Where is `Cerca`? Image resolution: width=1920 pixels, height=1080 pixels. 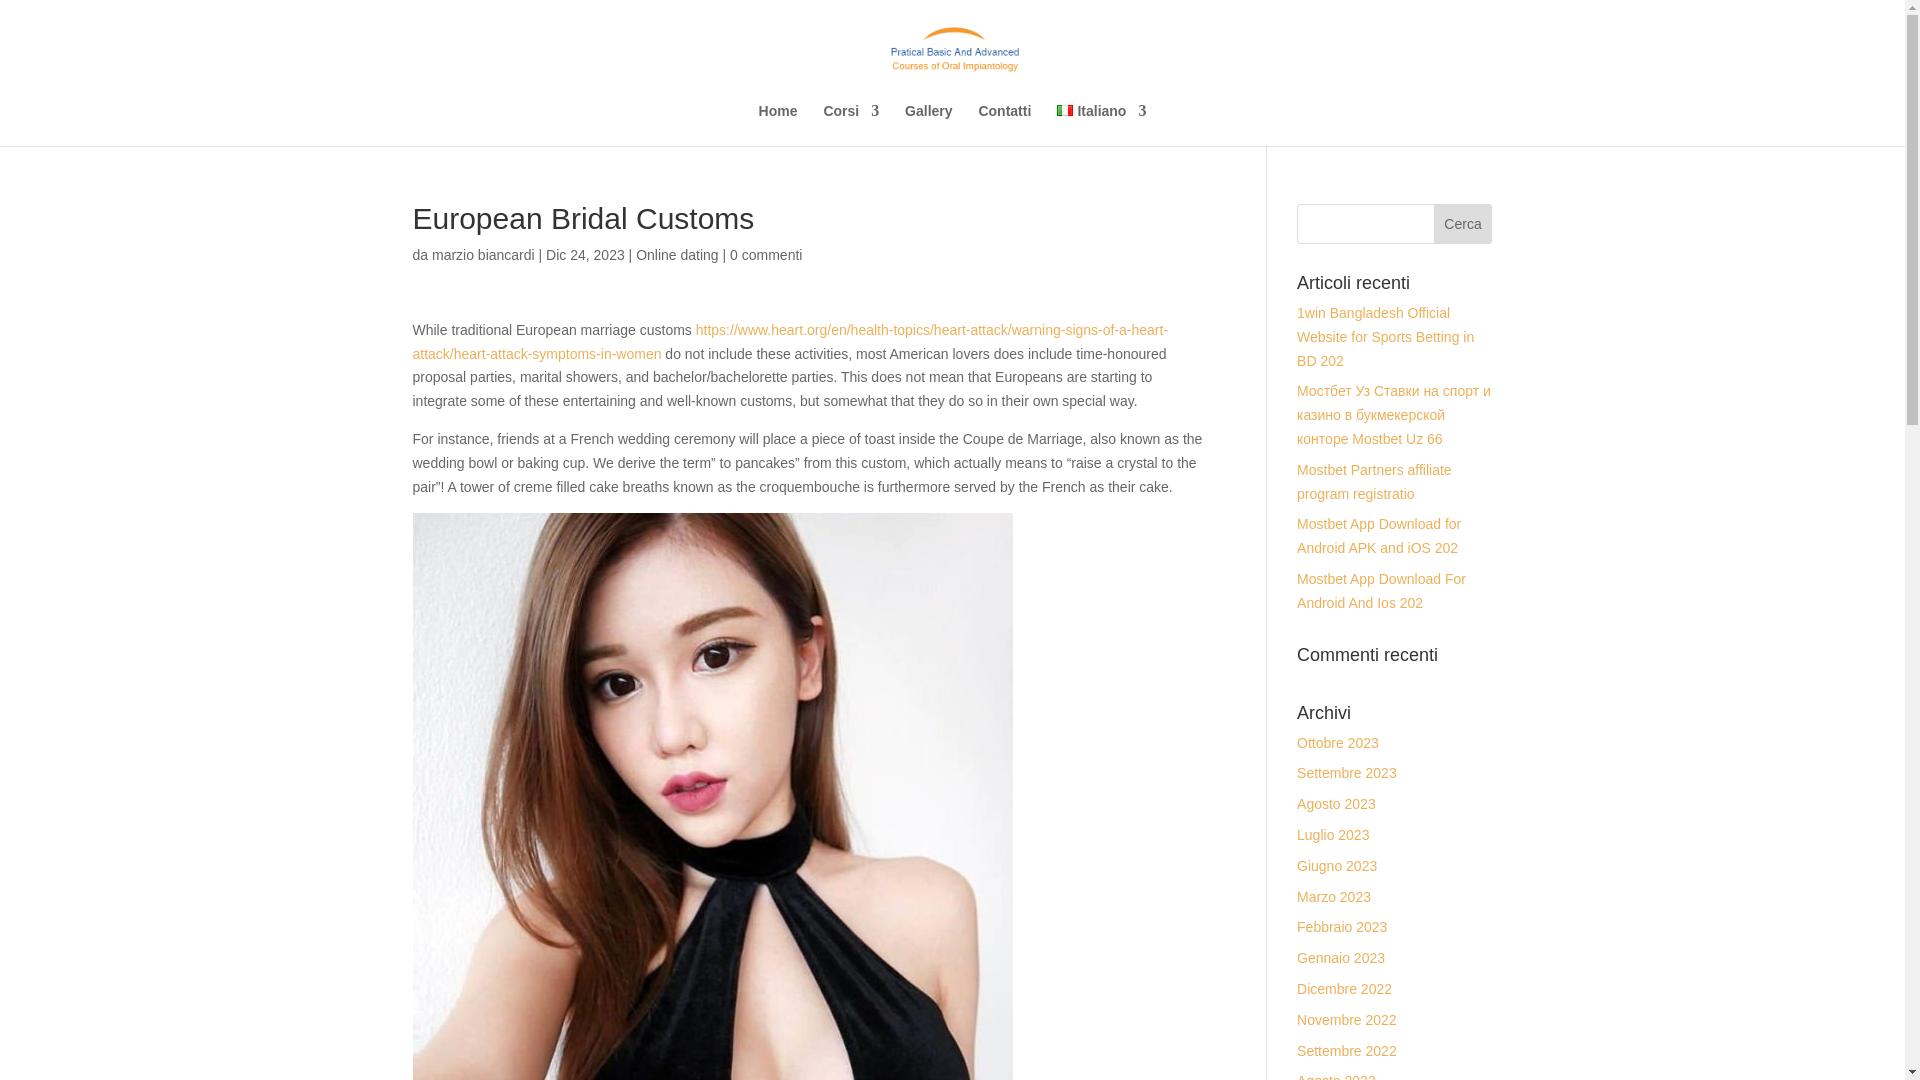 Cerca is located at coordinates (1464, 224).